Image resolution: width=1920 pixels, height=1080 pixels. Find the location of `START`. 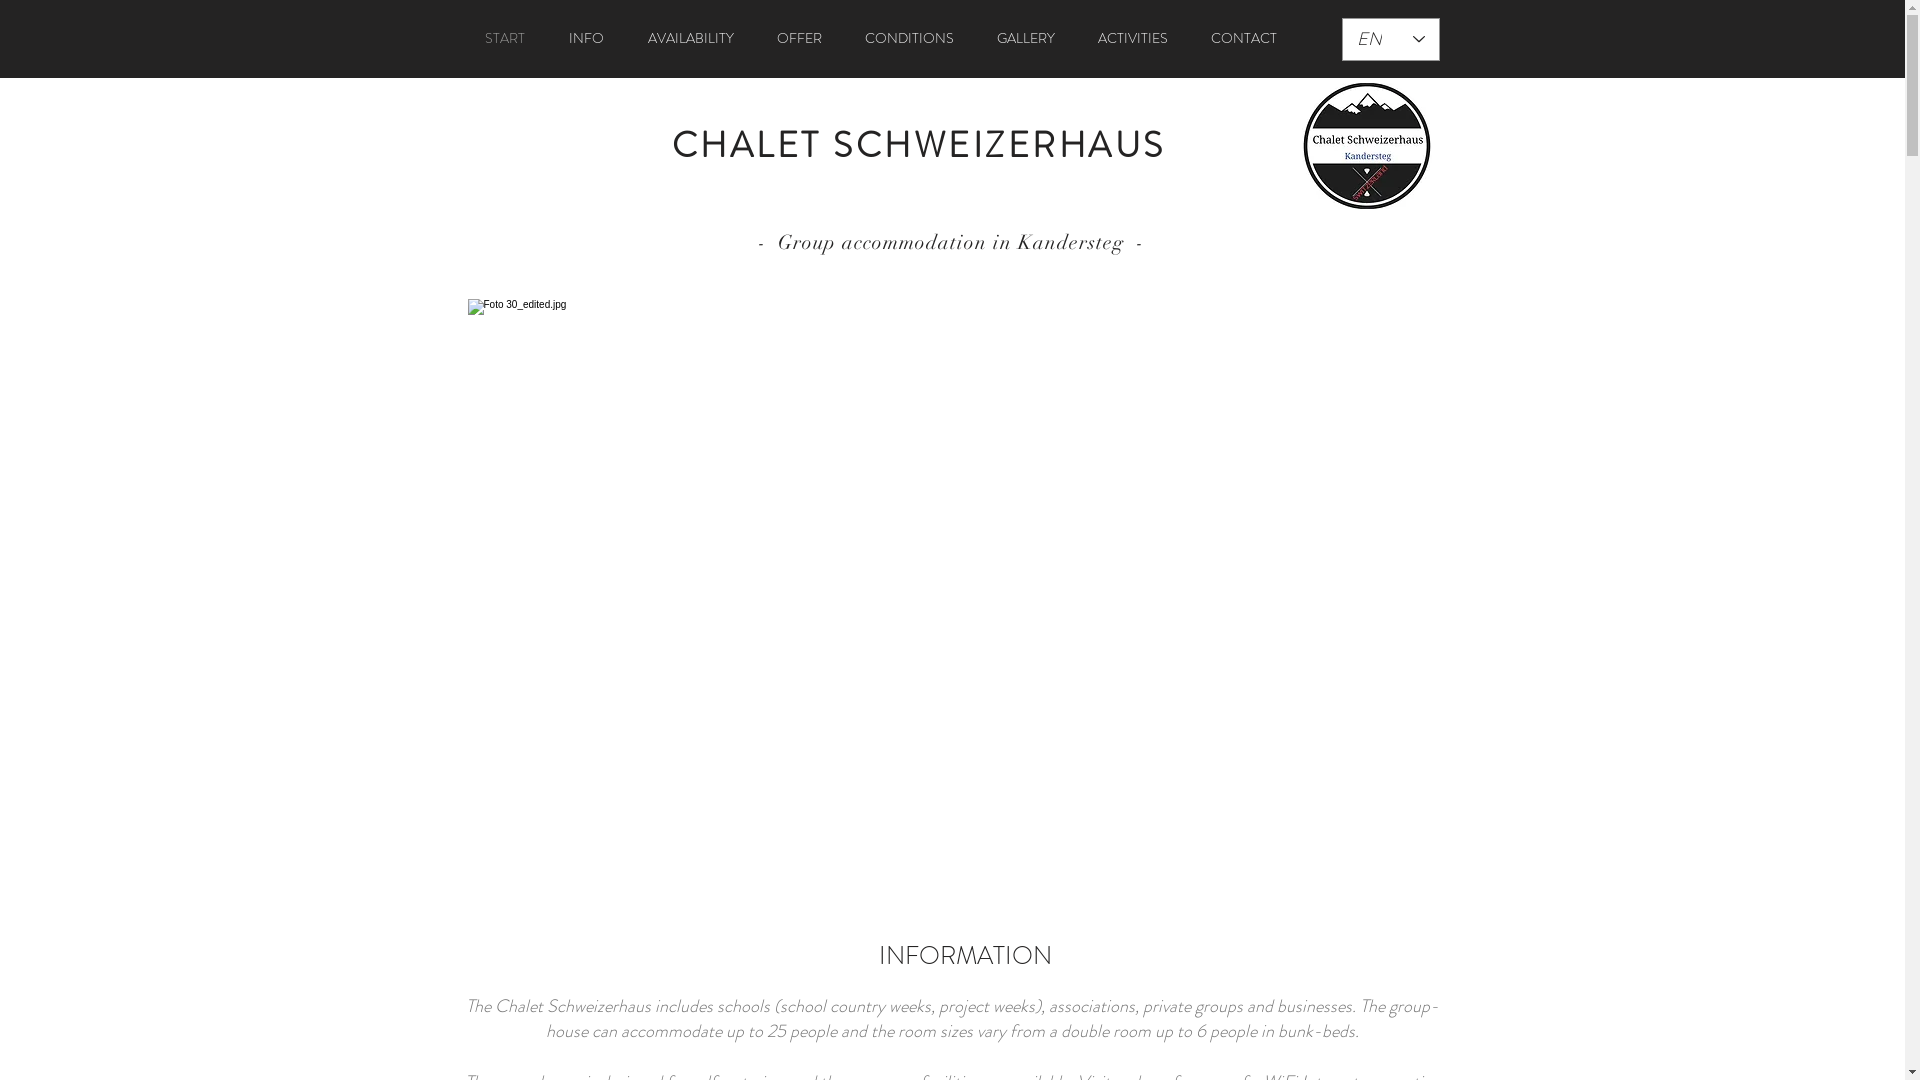

START is located at coordinates (504, 38).